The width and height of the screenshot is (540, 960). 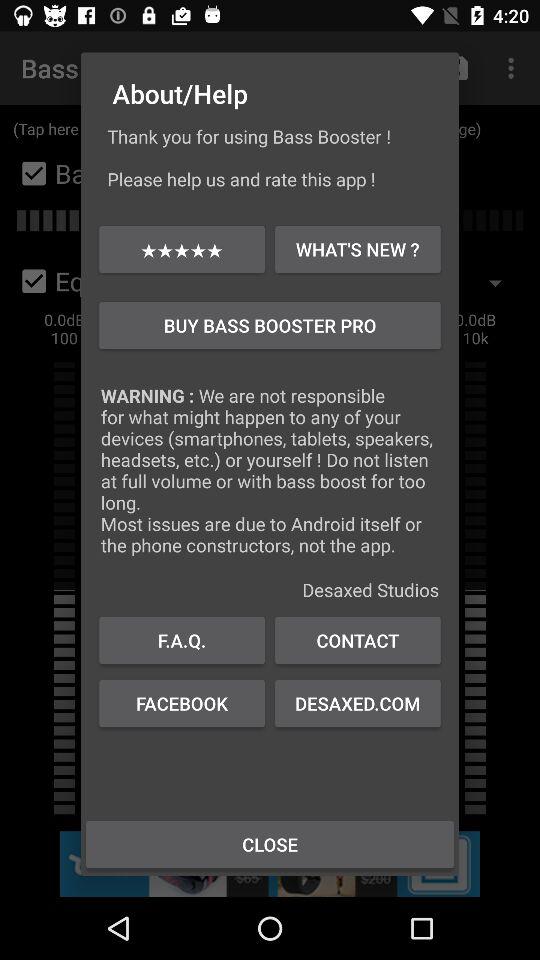 What do you see at coordinates (358, 640) in the screenshot?
I see `turn off icon to the right of the f.a.q.` at bounding box center [358, 640].